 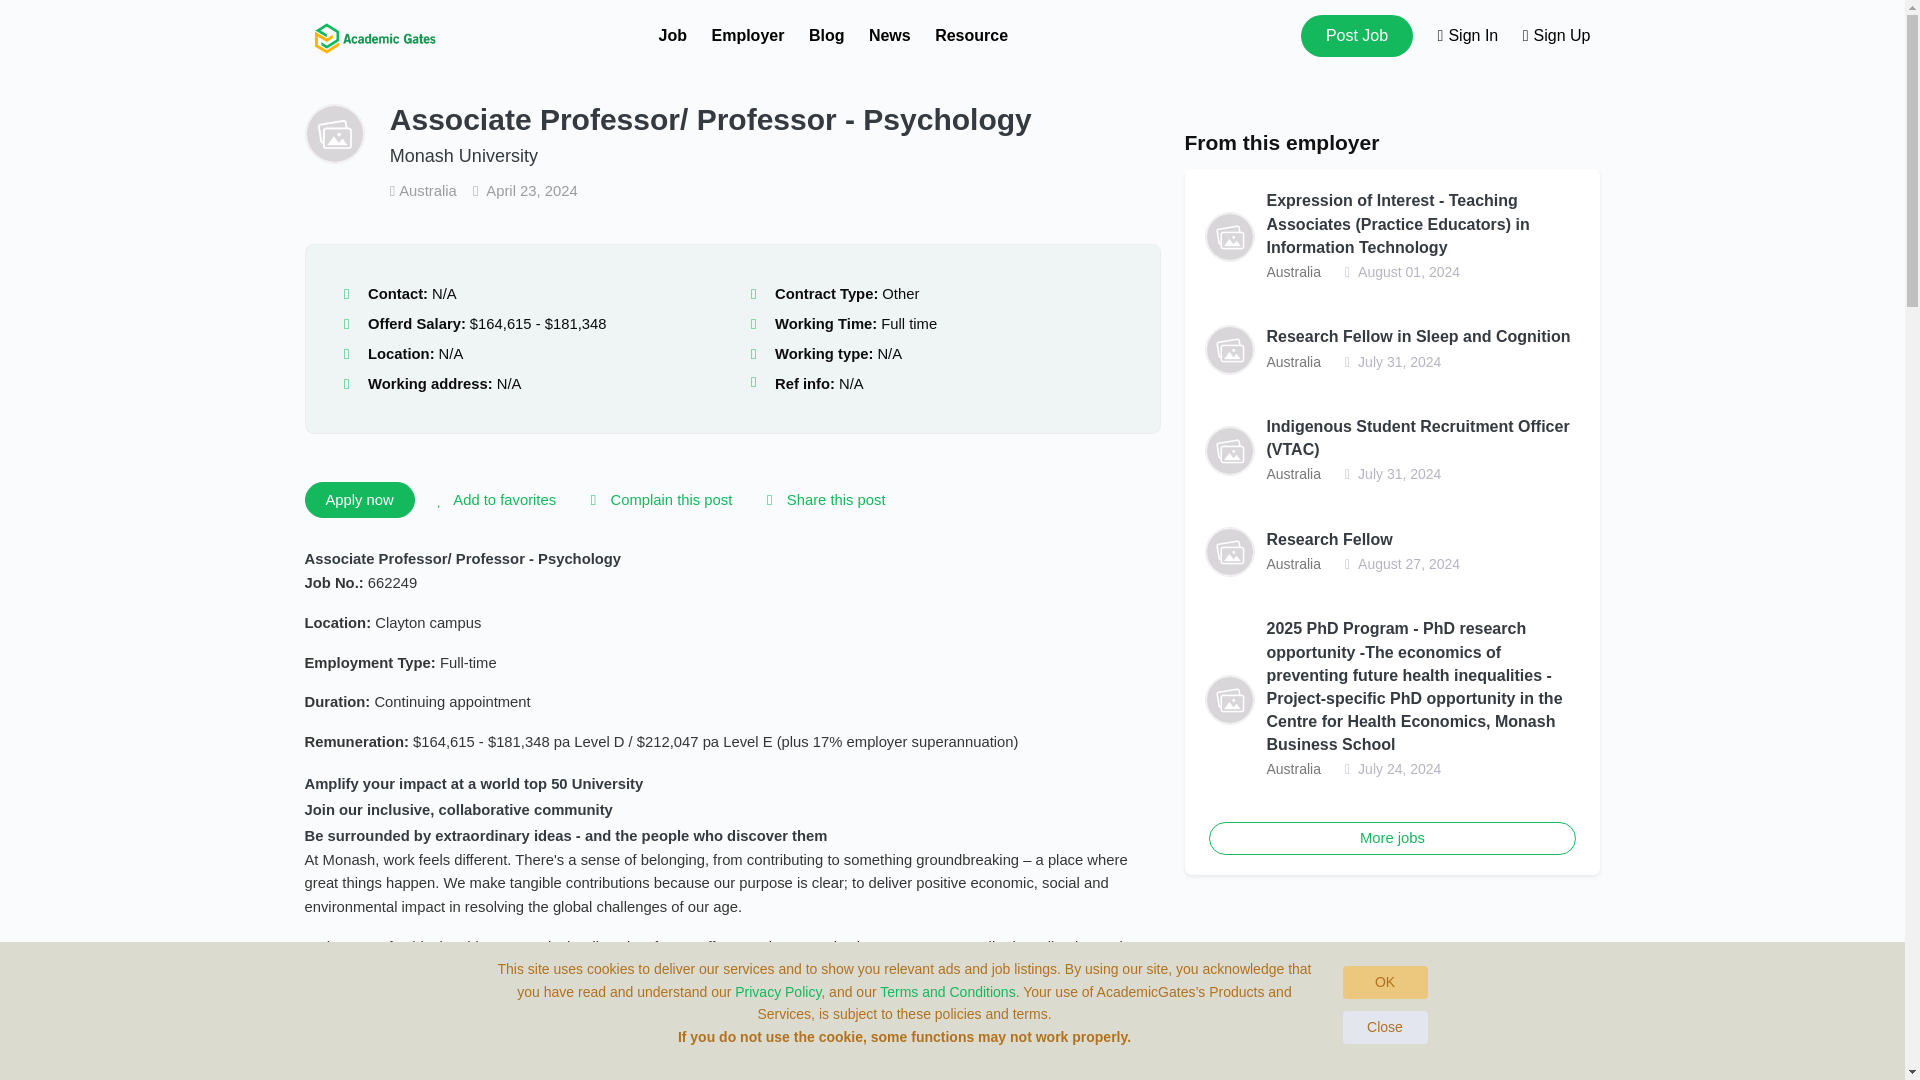 I want to click on Post Job, so click(x=1357, y=36).